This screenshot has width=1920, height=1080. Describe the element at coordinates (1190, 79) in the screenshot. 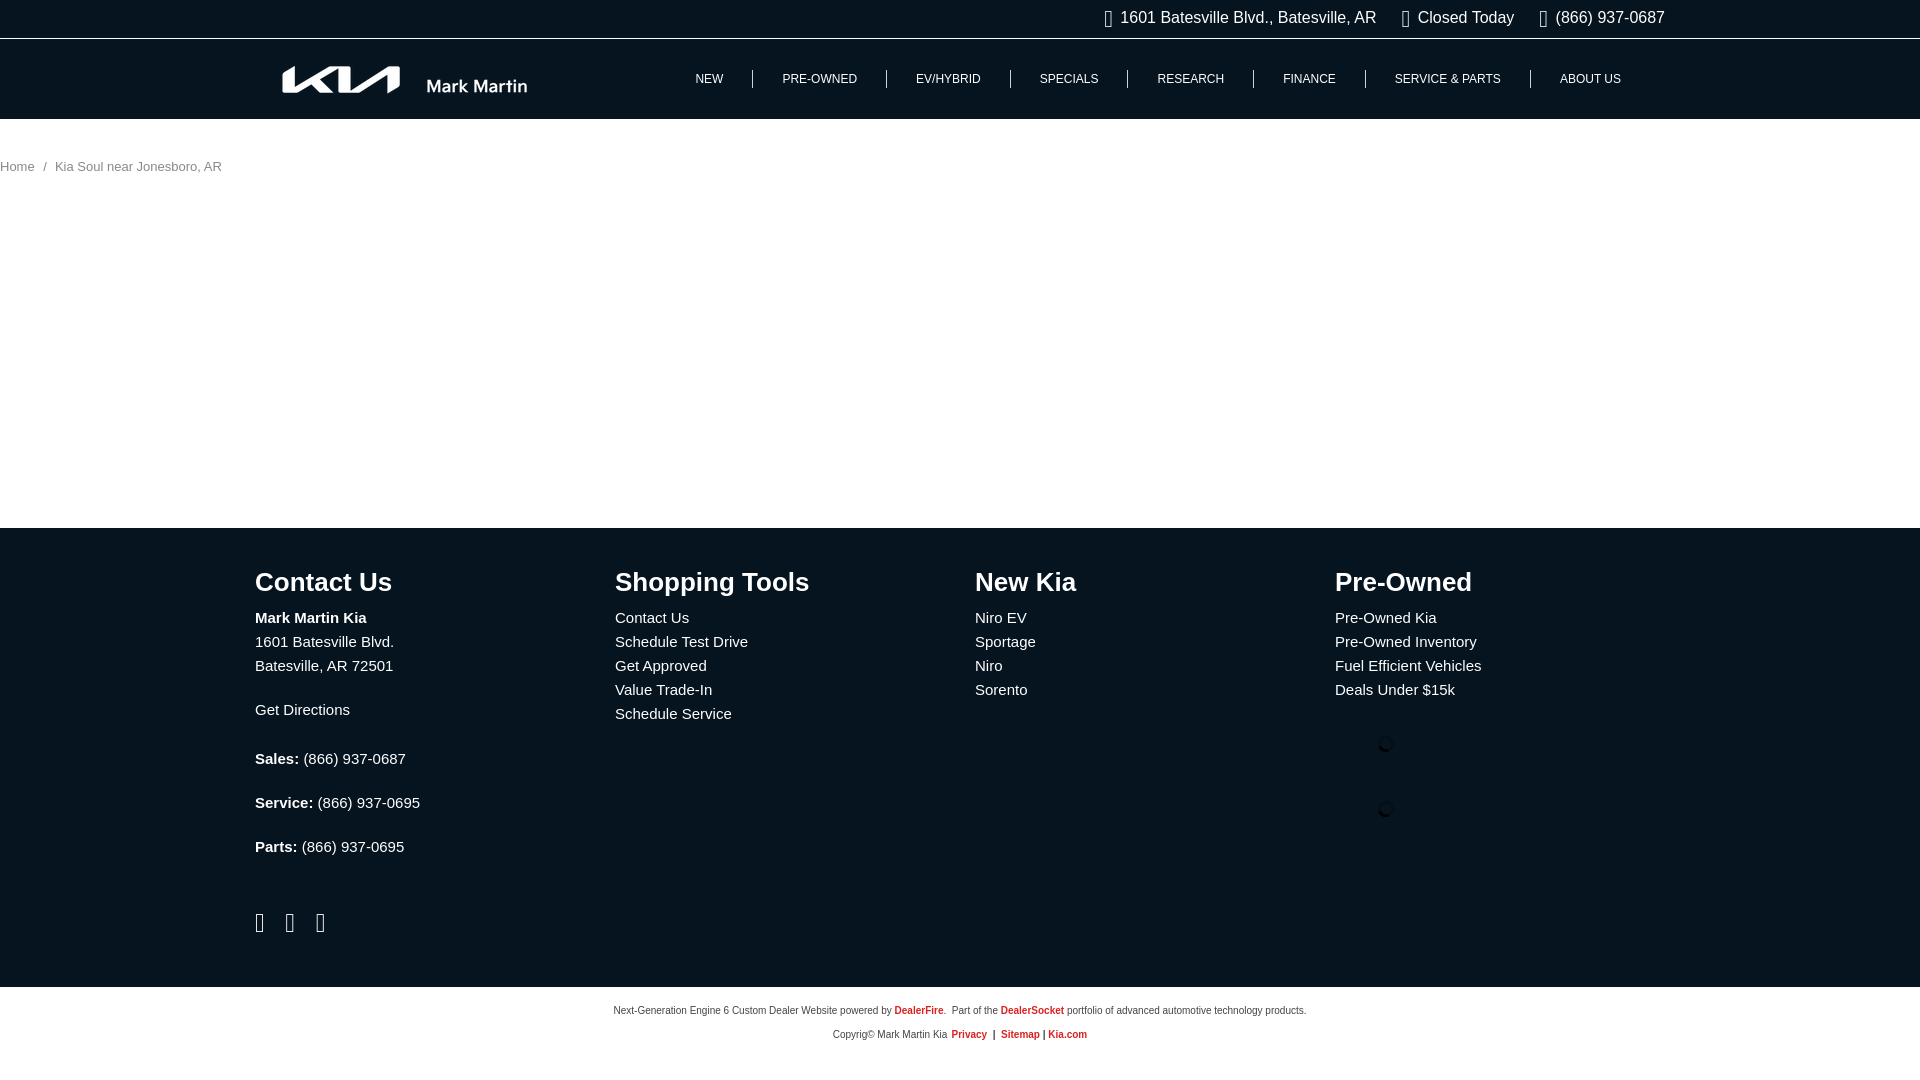

I see `RESEARCH` at that location.